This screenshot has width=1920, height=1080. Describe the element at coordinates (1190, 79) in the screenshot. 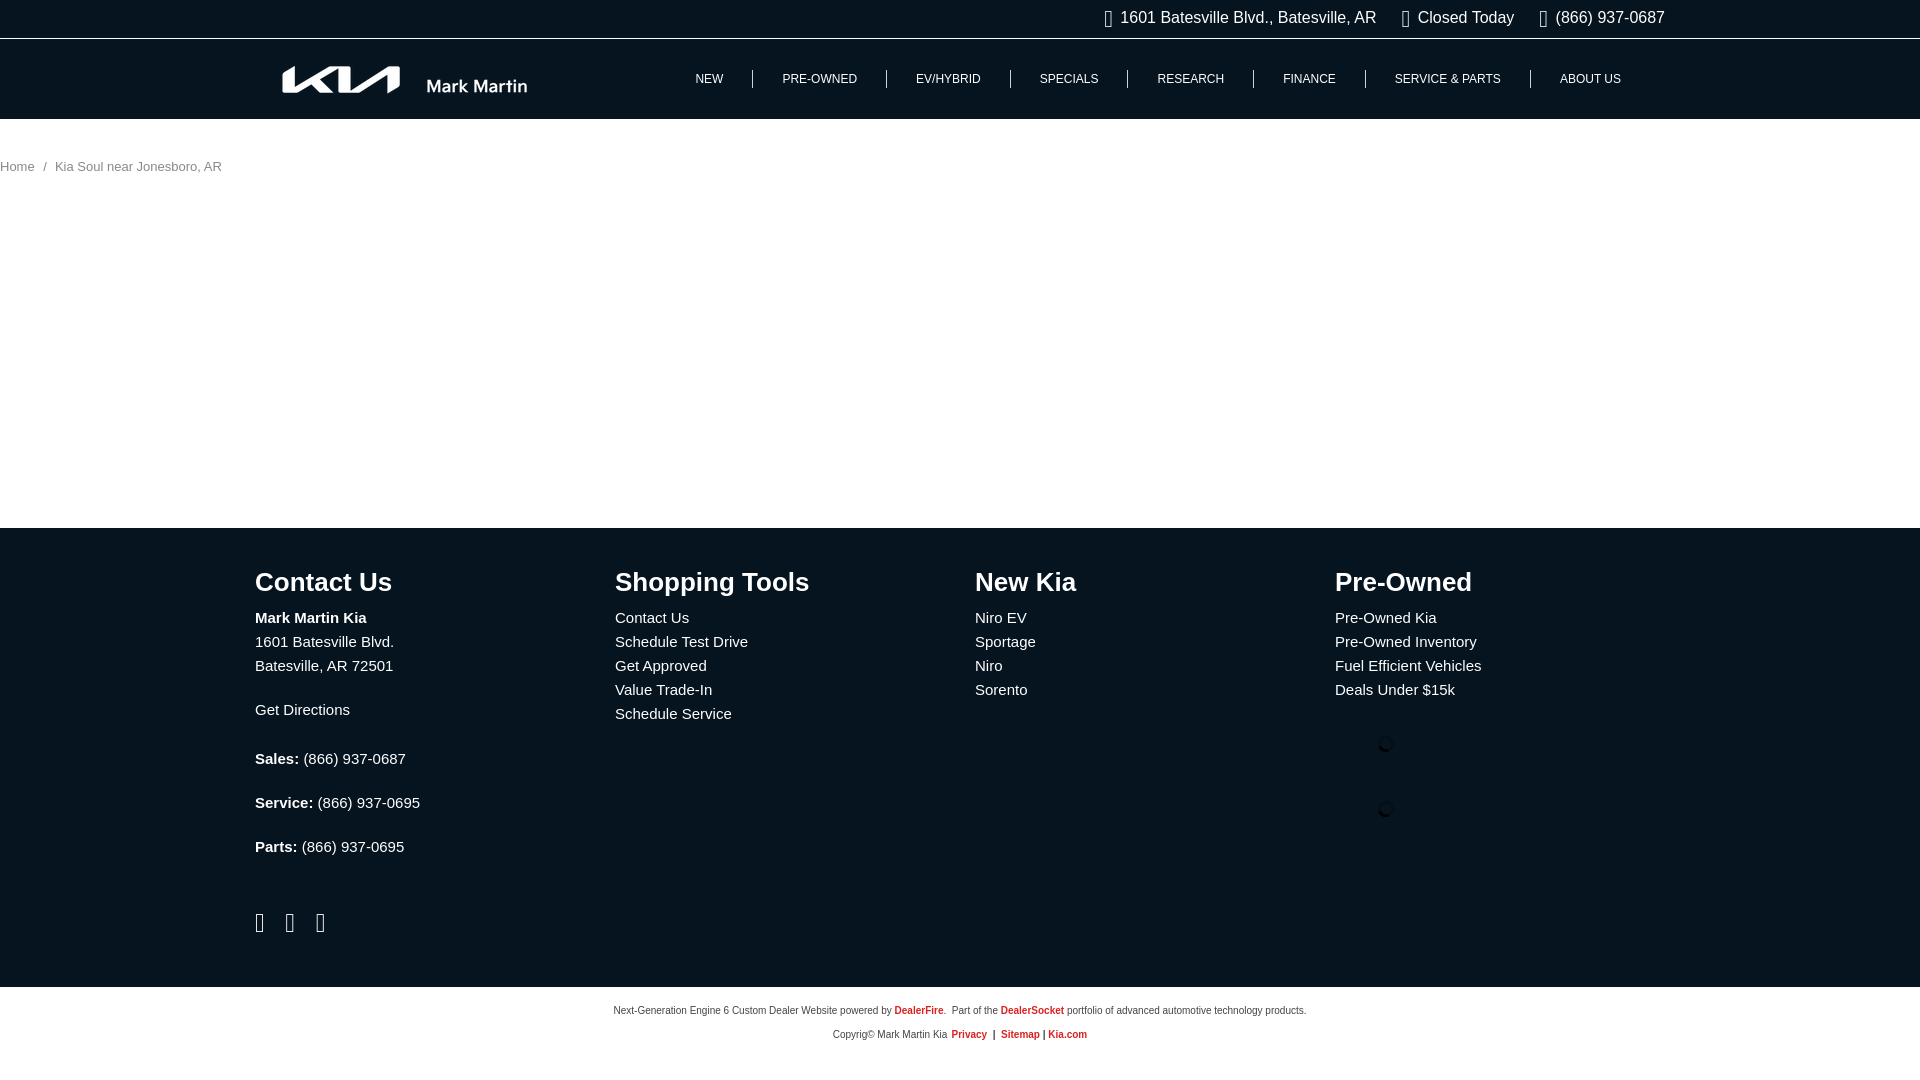

I see `RESEARCH` at that location.